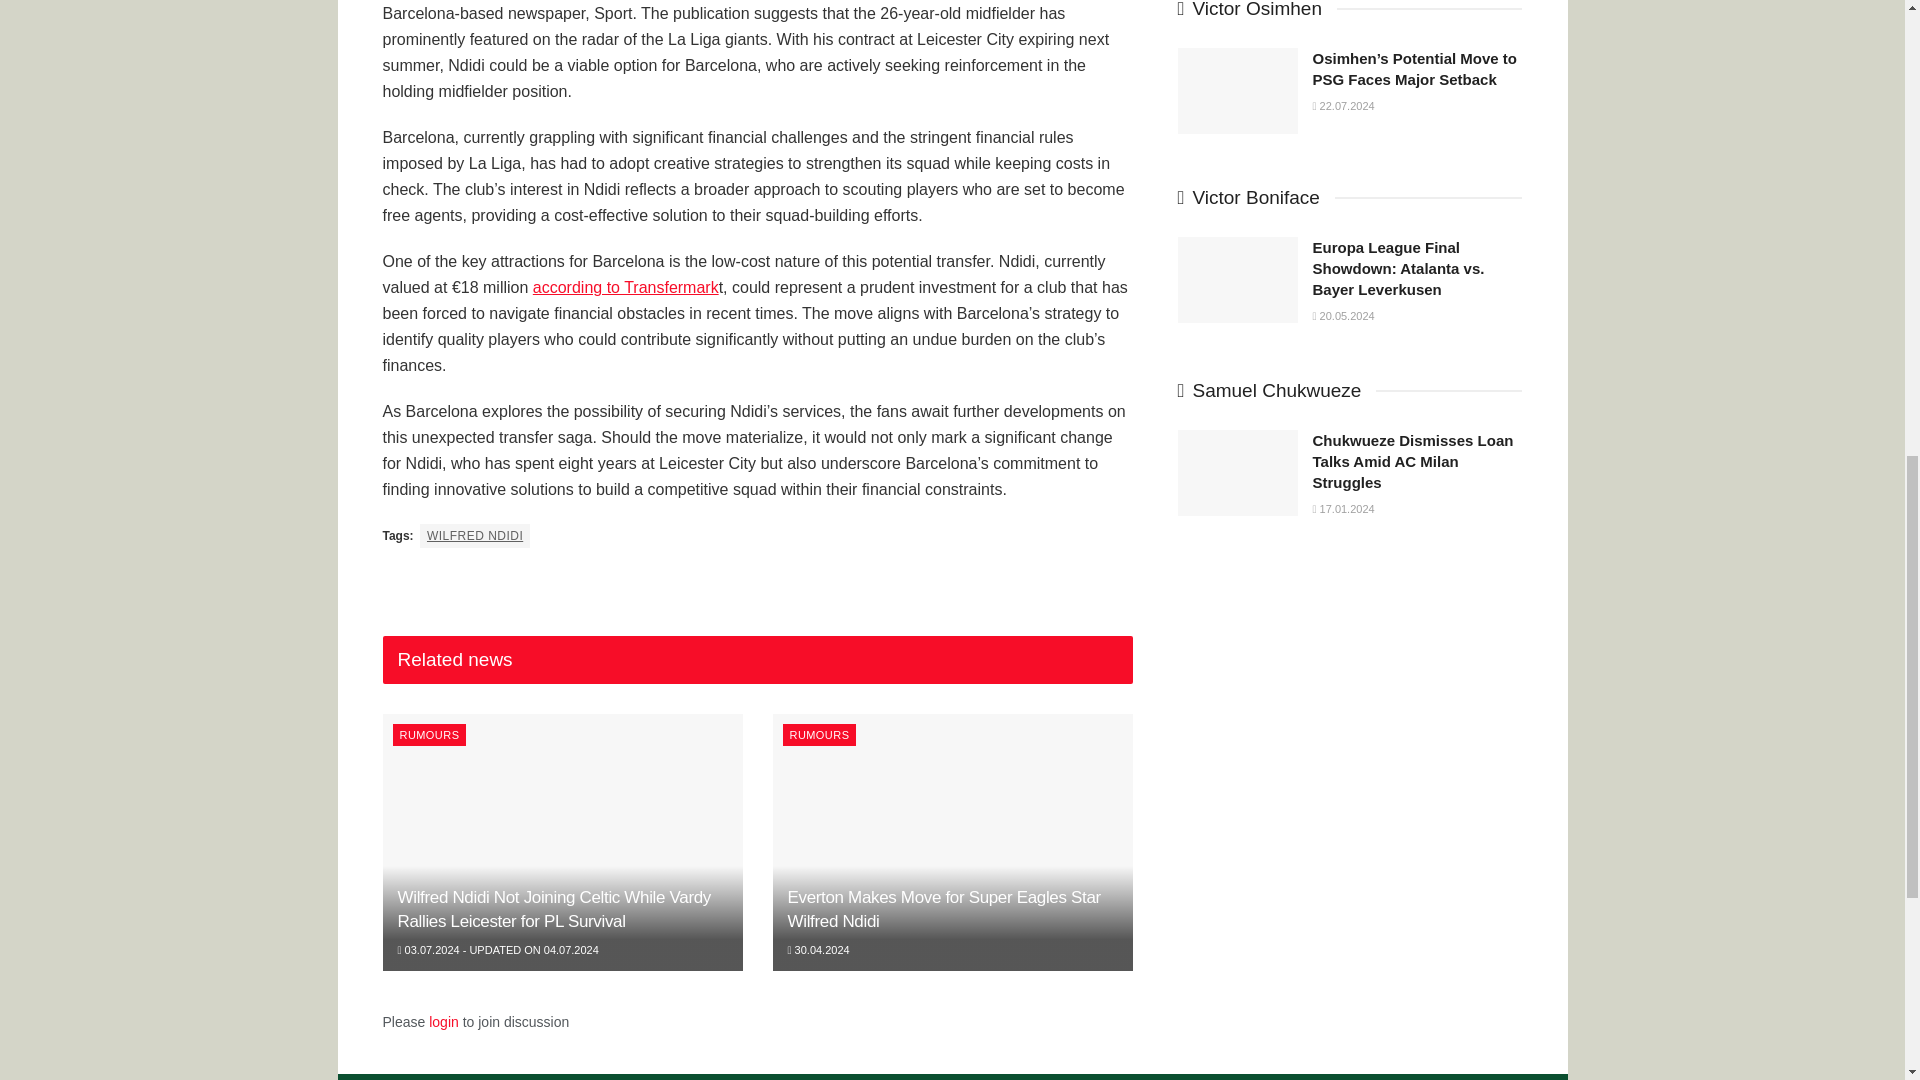 This screenshot has height=1080, width=1920. Describe the element at coordinates (428, 734) in the screenshot. I see `RUMOURS` at that location.